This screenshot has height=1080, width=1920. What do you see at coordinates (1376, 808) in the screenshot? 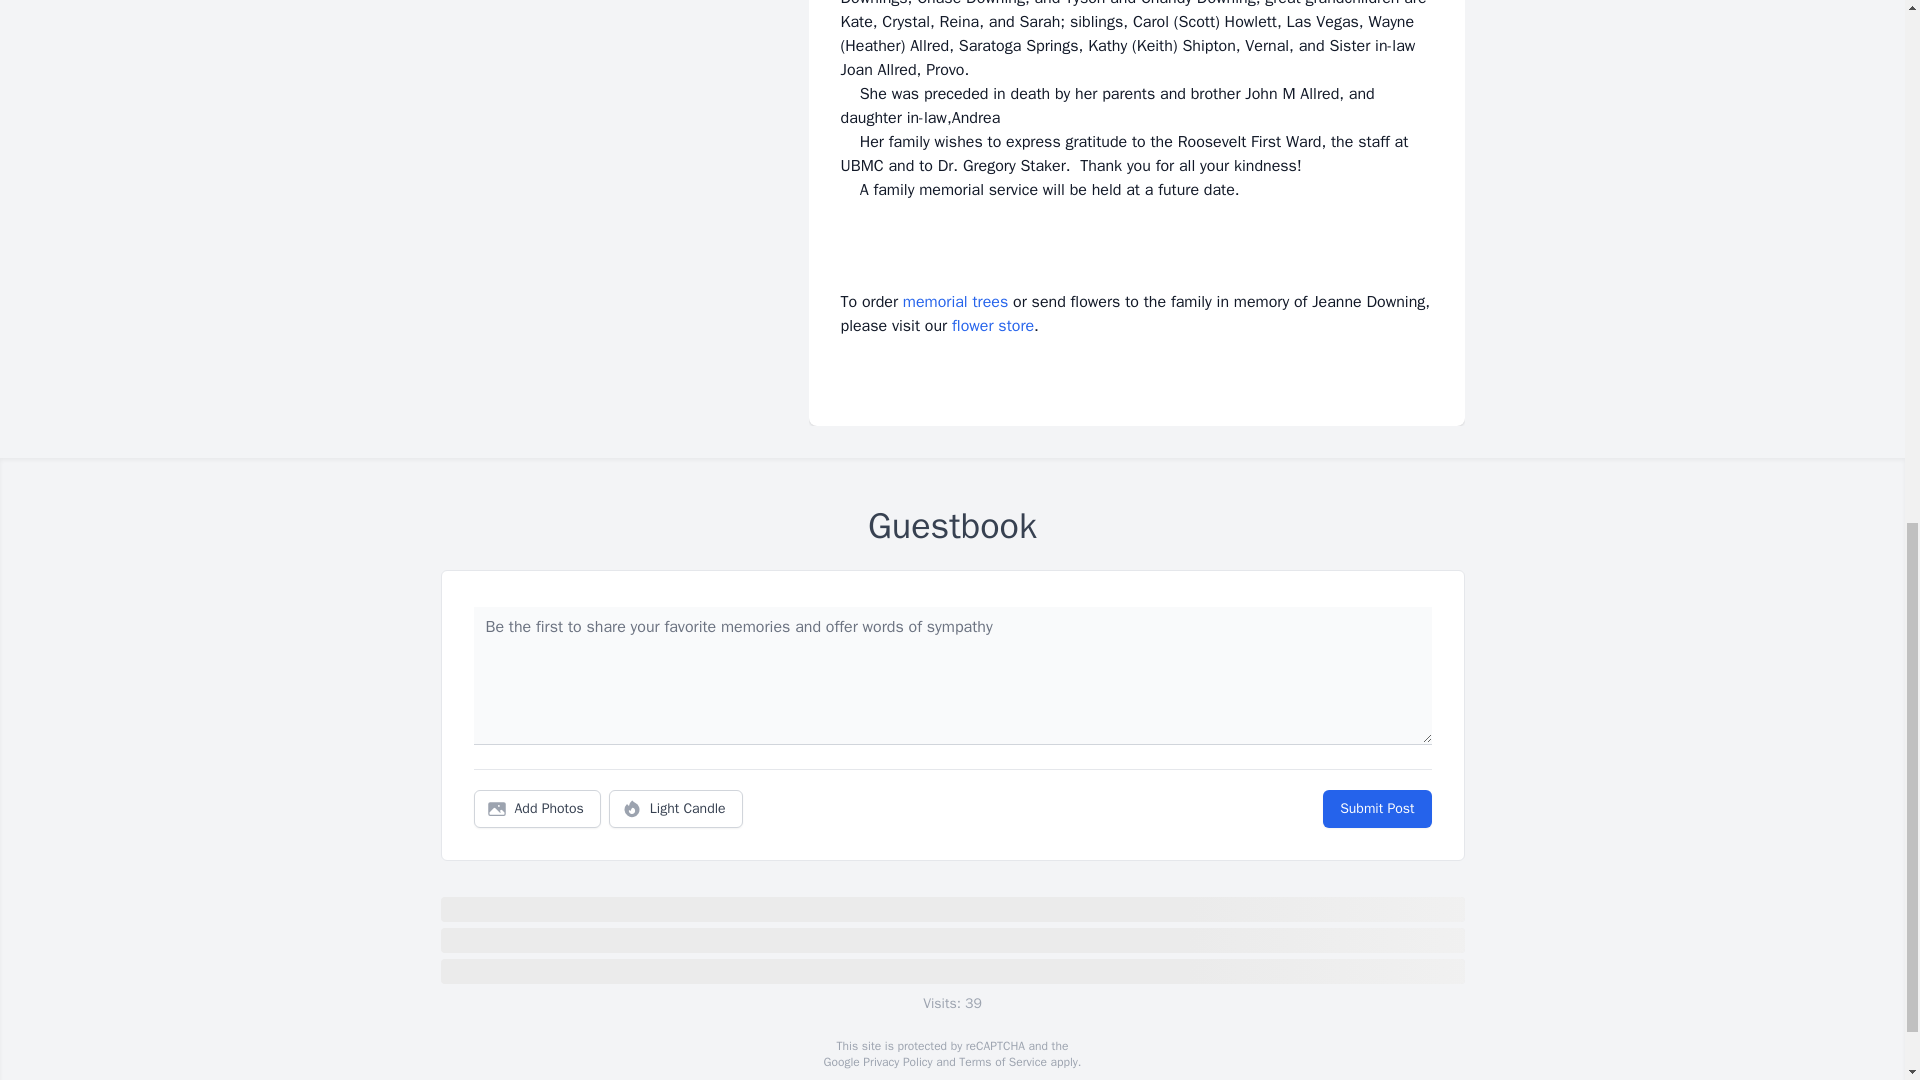
I see `Submit Post` at bounding box center [1376, 808].